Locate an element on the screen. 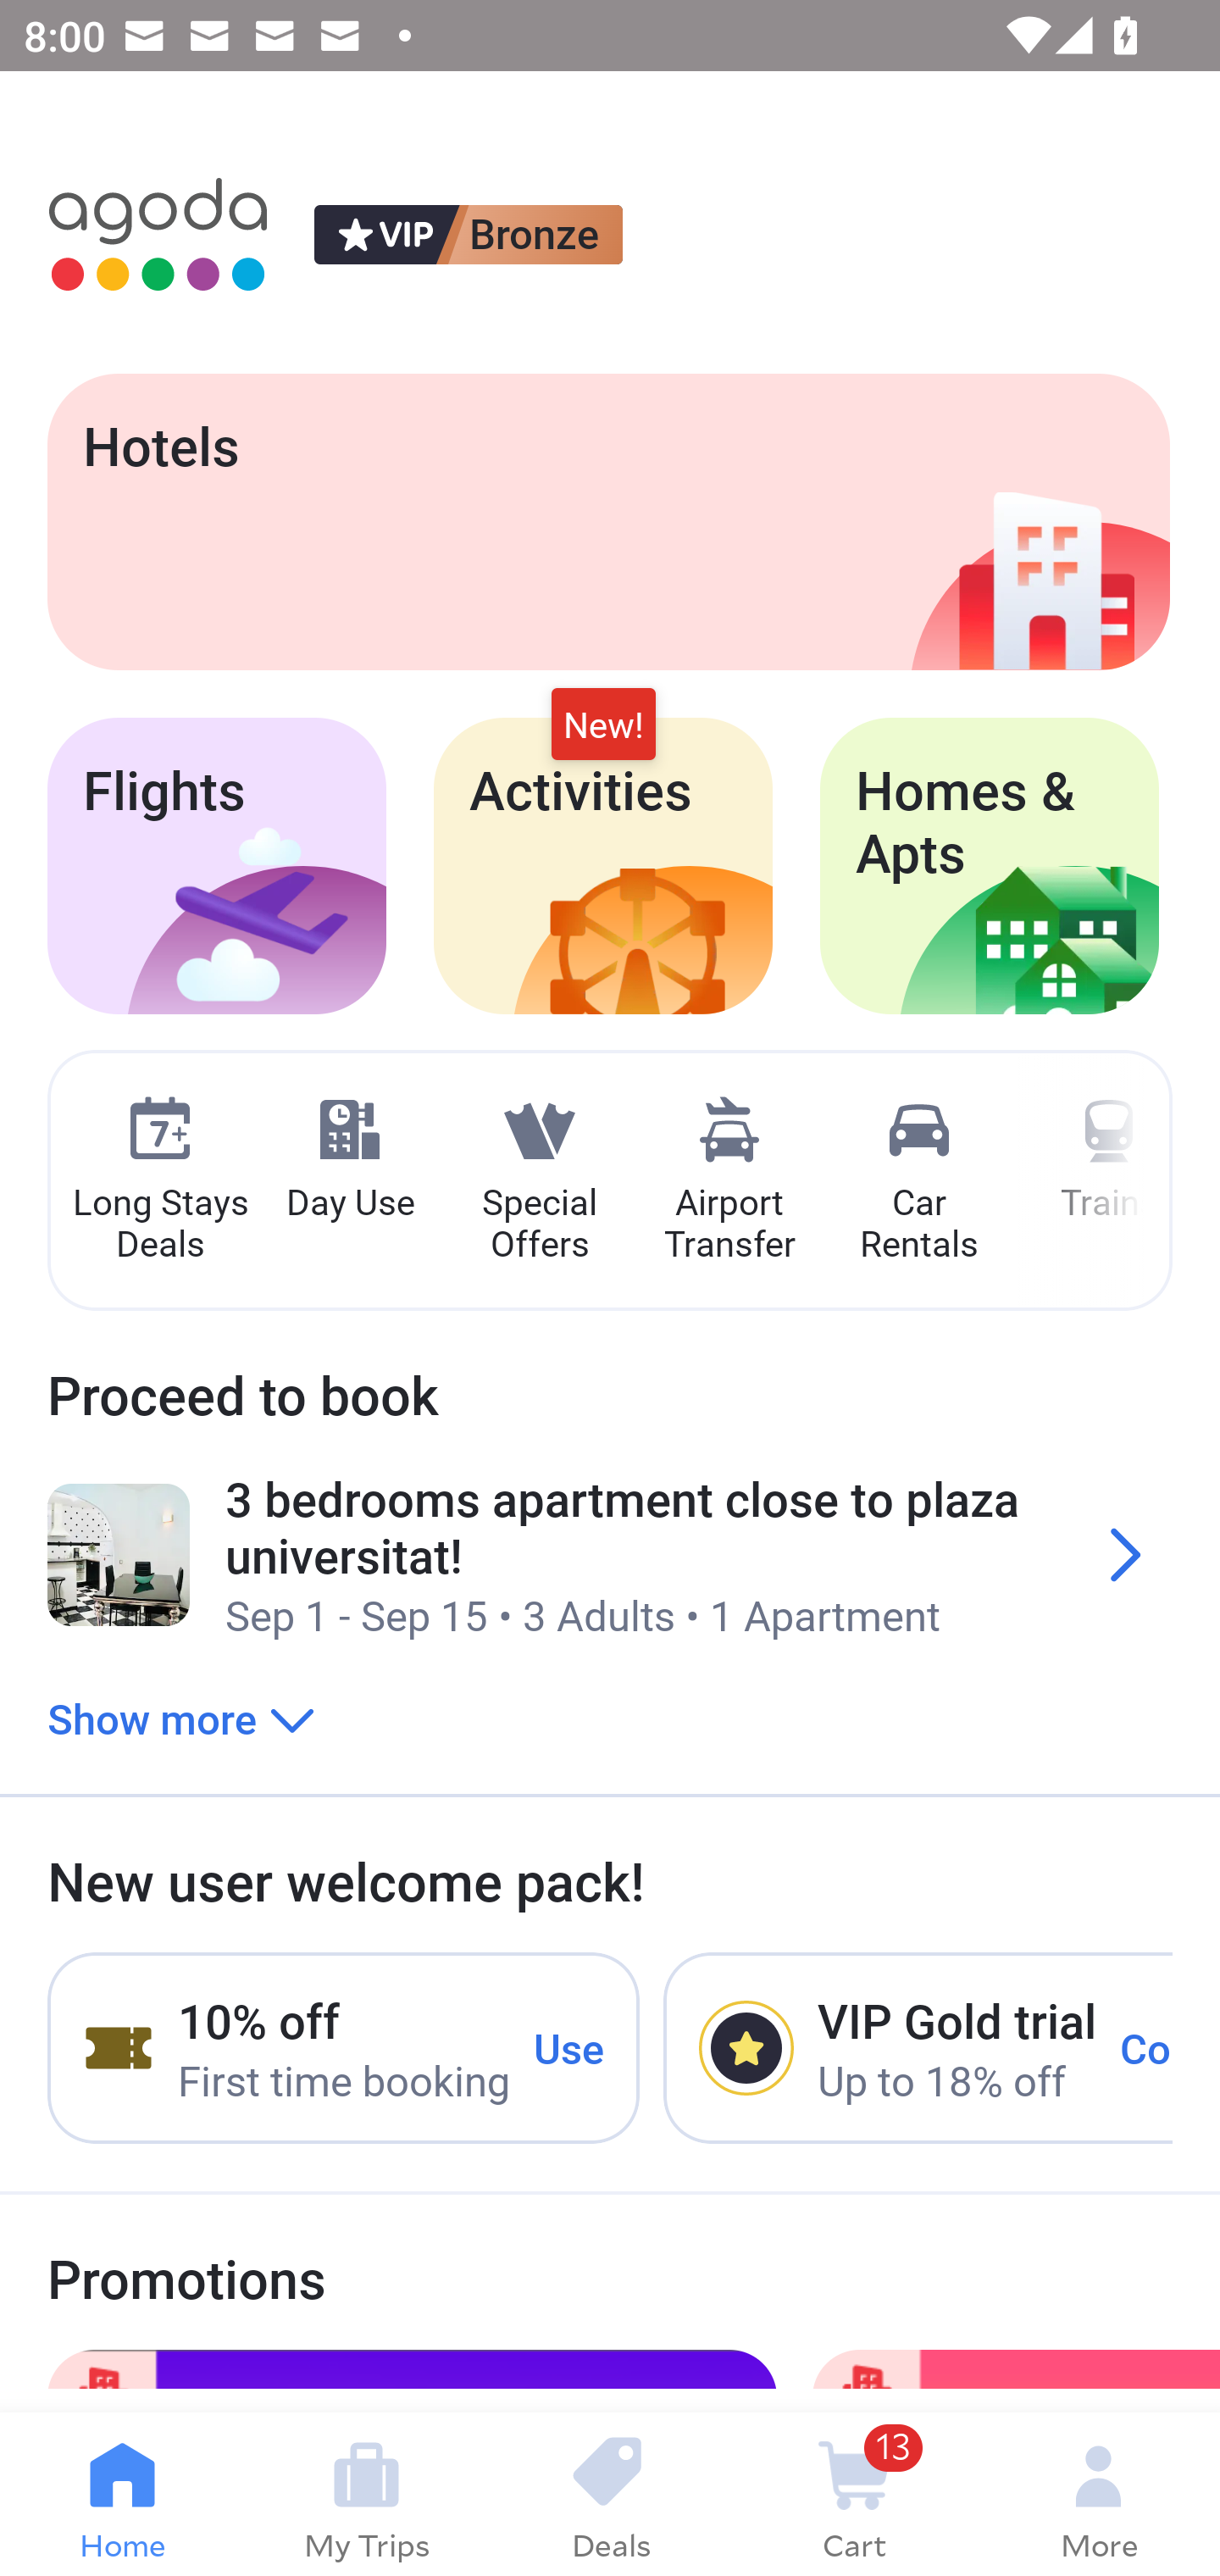  Show more is located at coordinates (181, 1718).